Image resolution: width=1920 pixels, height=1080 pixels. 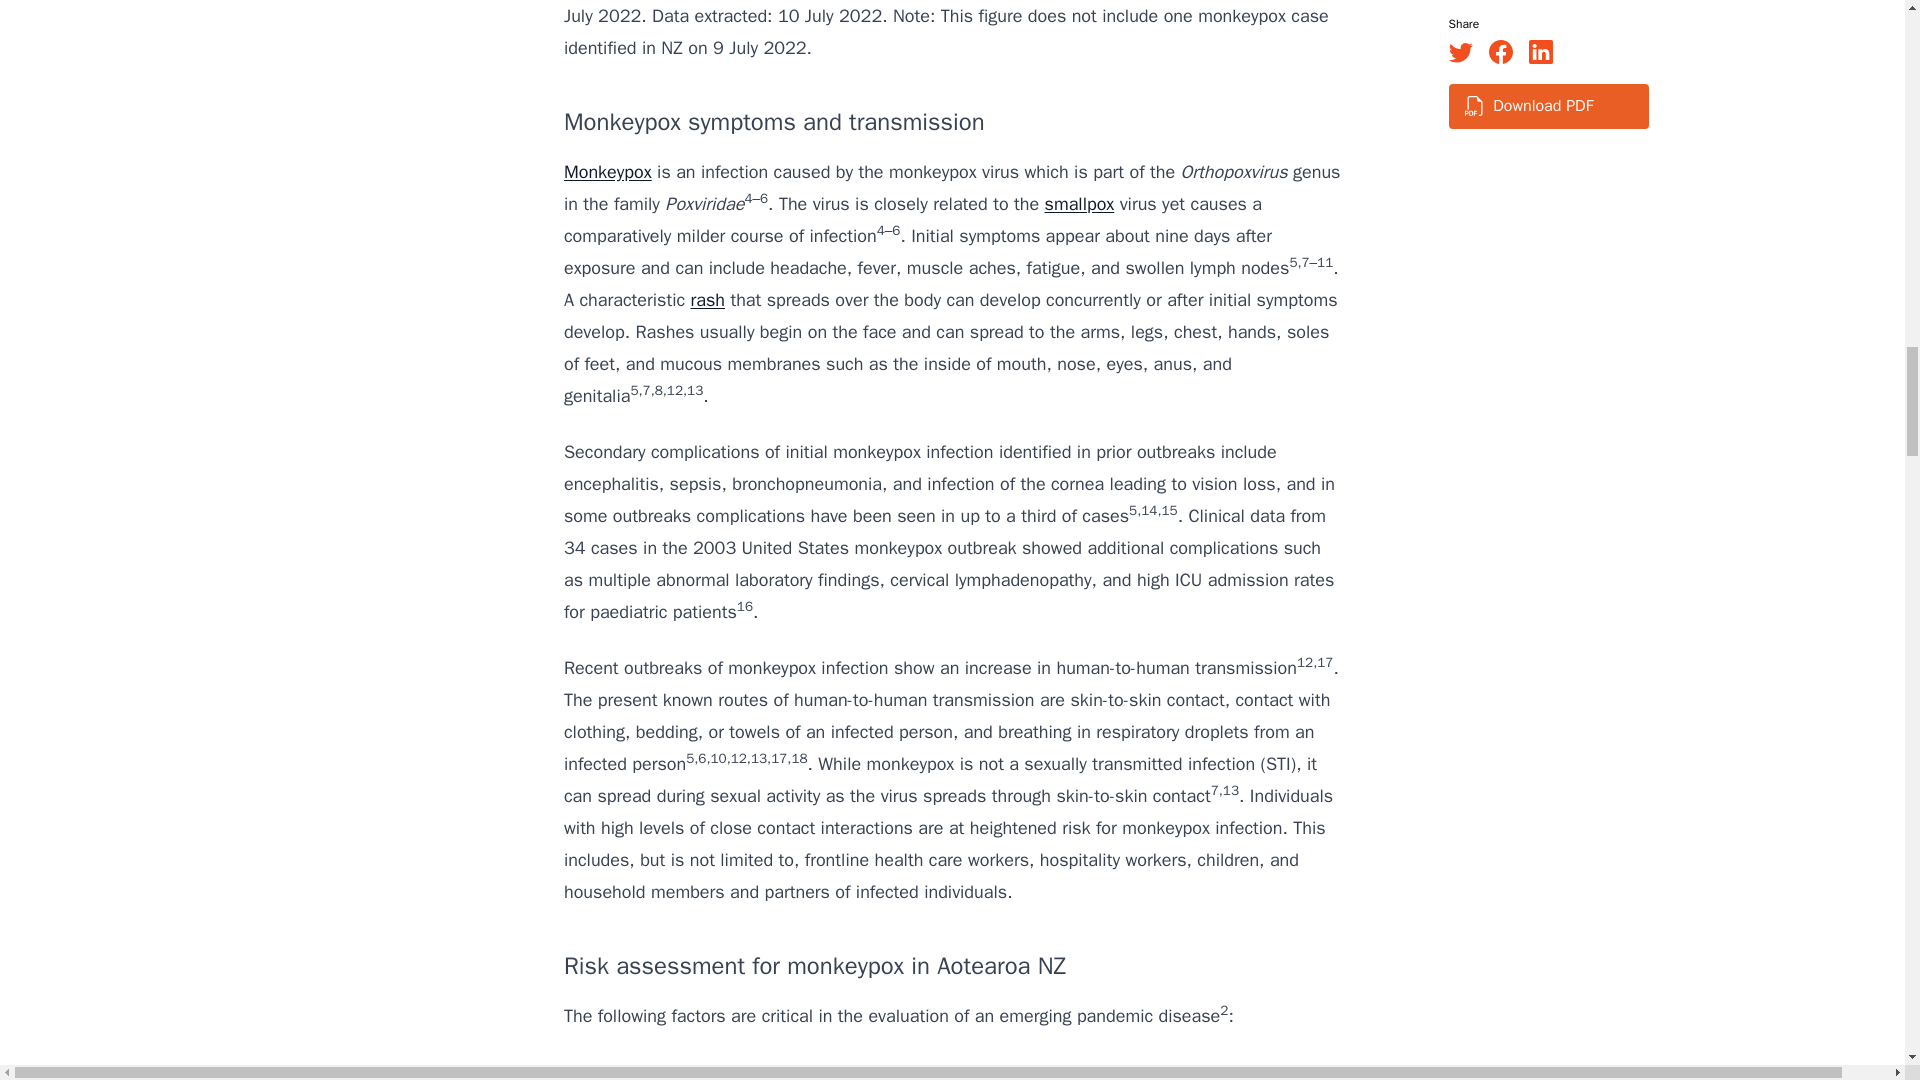 What do you see at coordinates (1080, 204) in the screenshot?
I see `smallpox` at bounding box center [1080, 204].